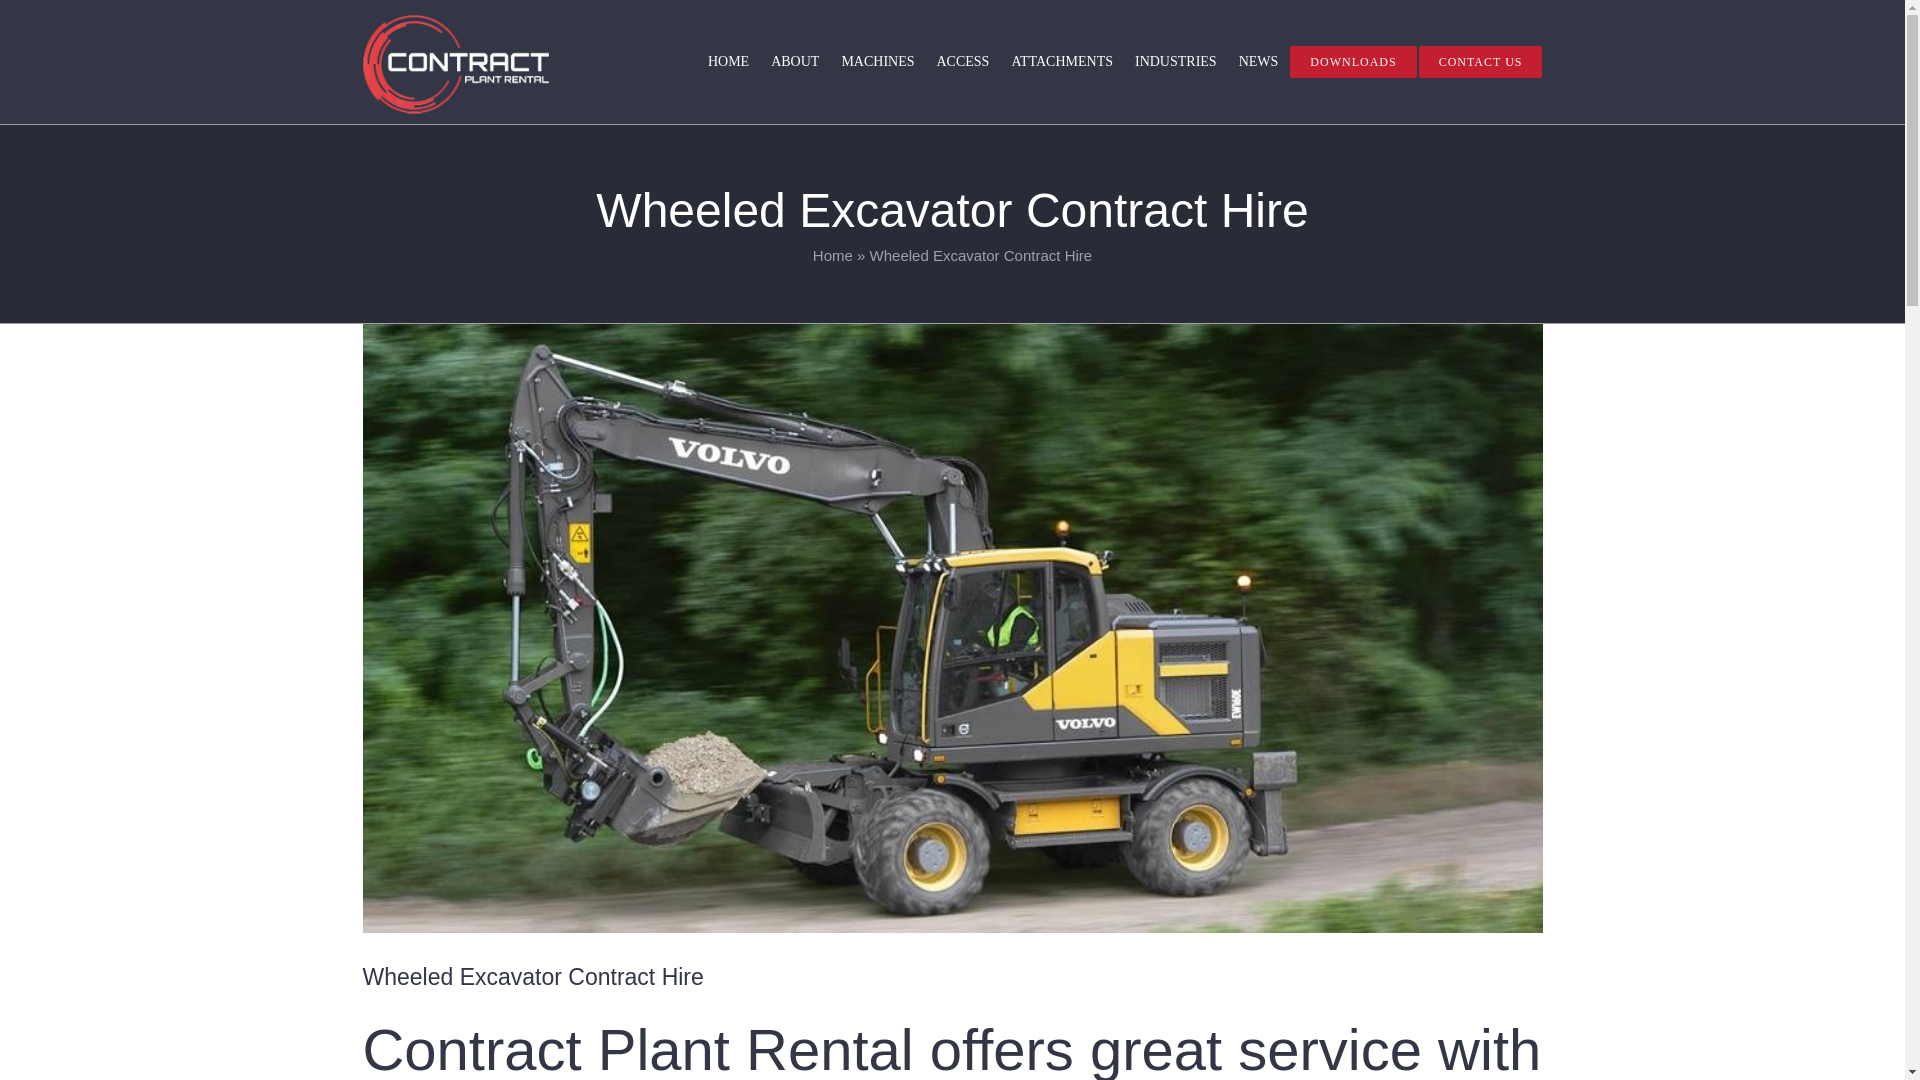  Describe the element at coordinates (1062, 61) in the screenshot. I see `ATTACHMENTS` at that location.